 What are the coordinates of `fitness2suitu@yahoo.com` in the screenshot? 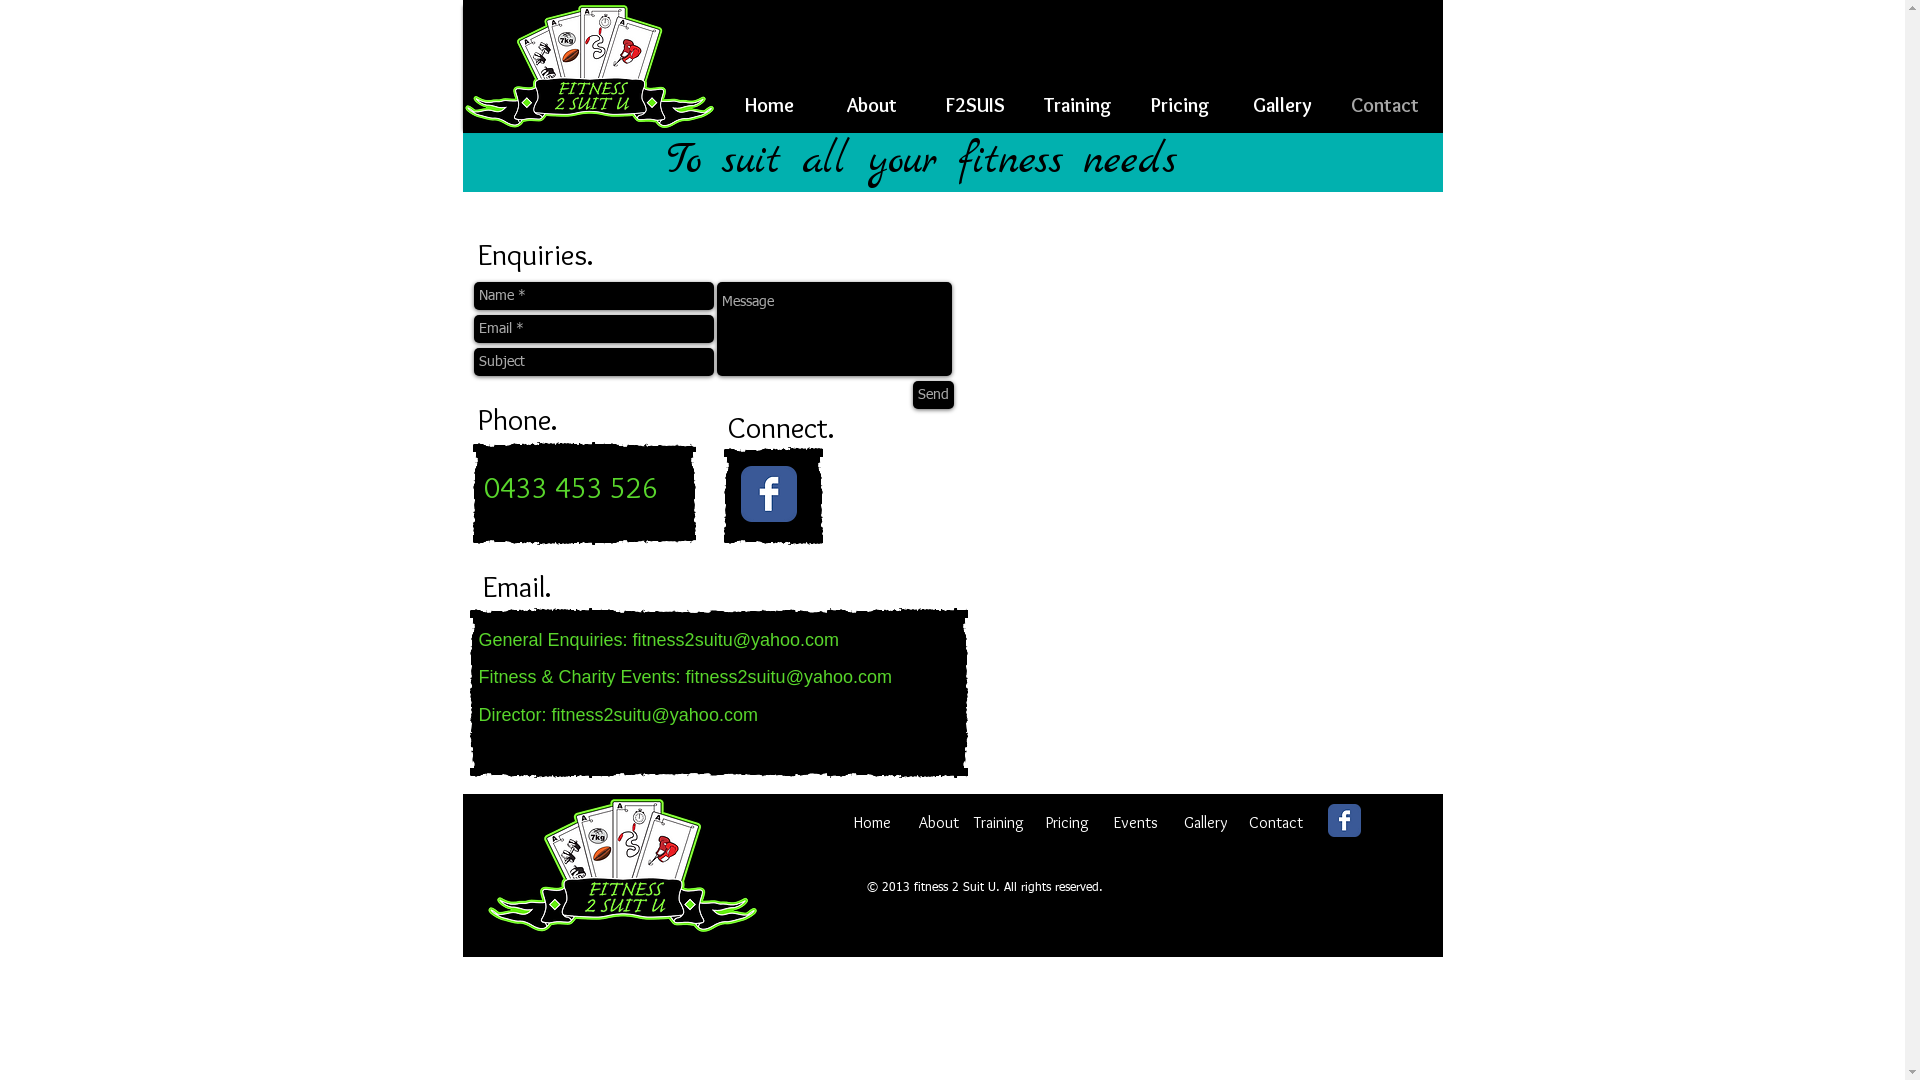 It's located at (789, 677).